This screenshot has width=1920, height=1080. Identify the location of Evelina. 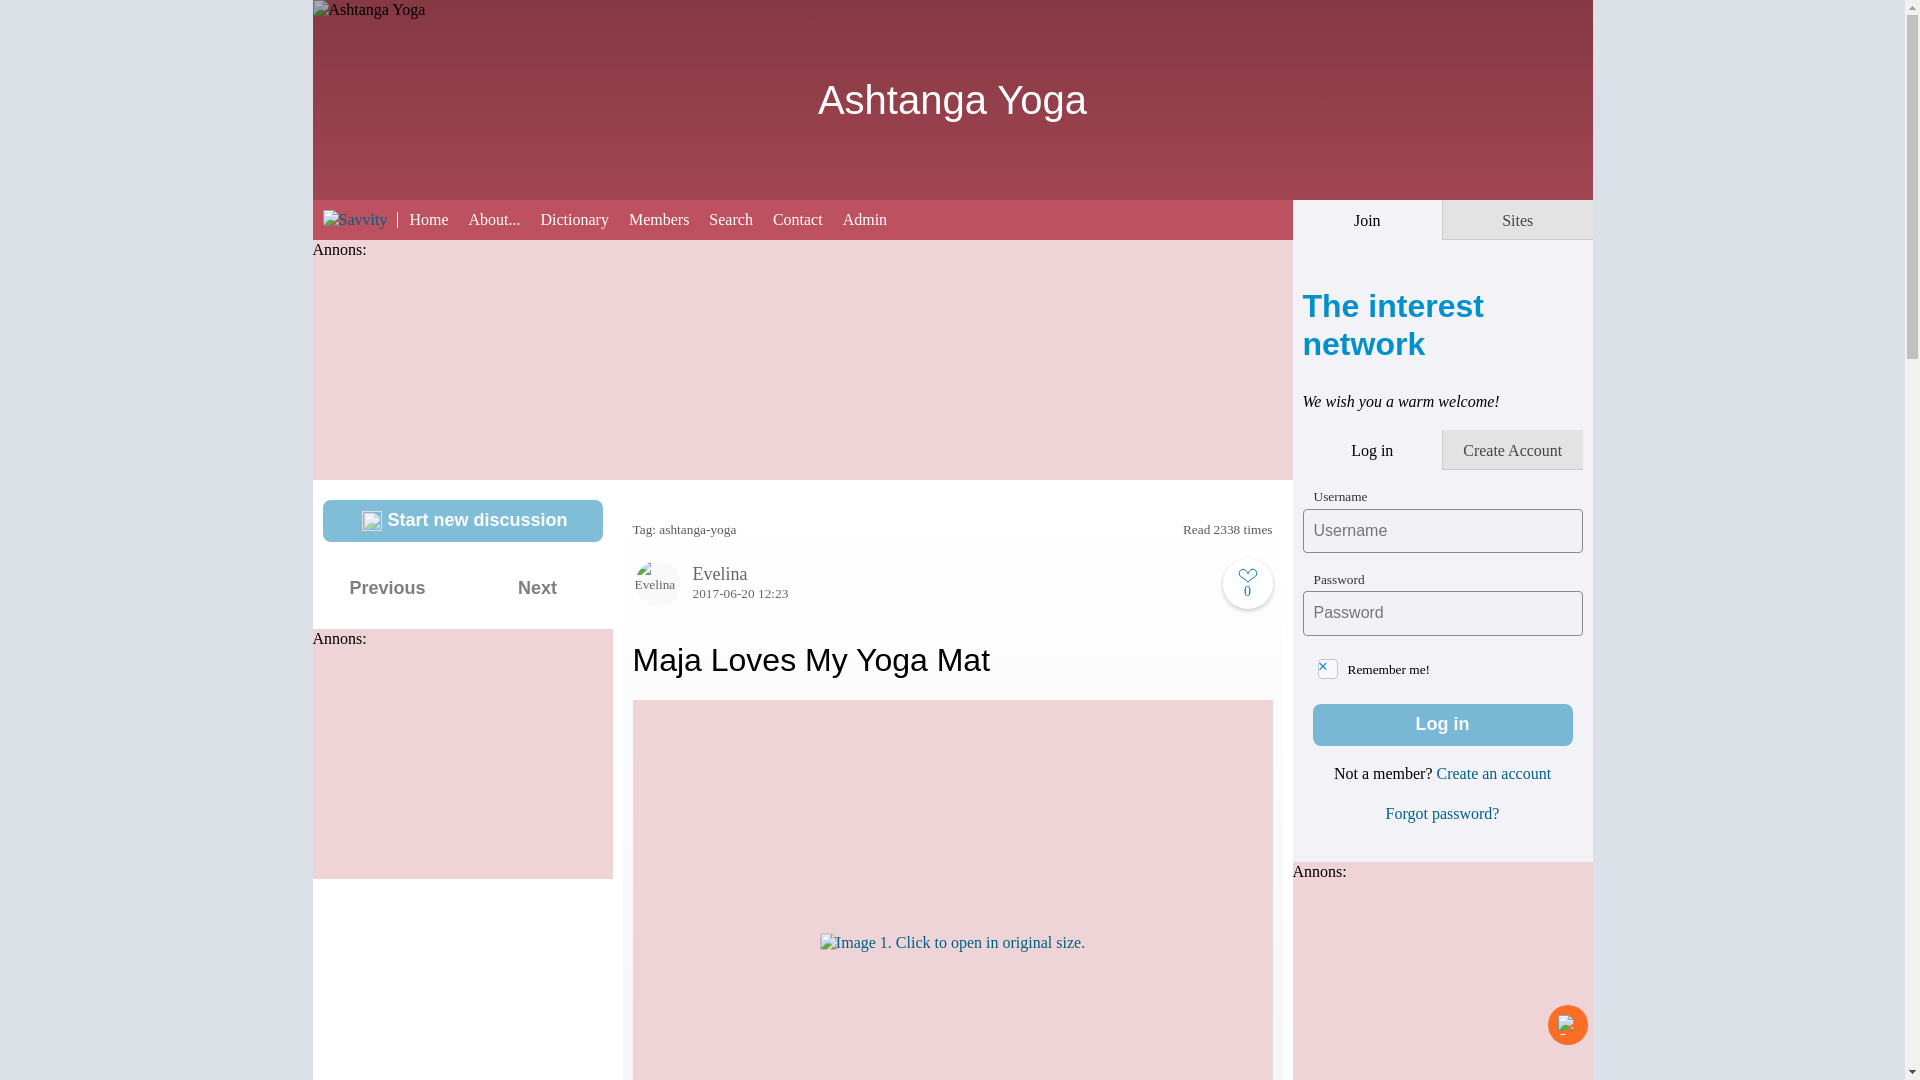
(951, 574).